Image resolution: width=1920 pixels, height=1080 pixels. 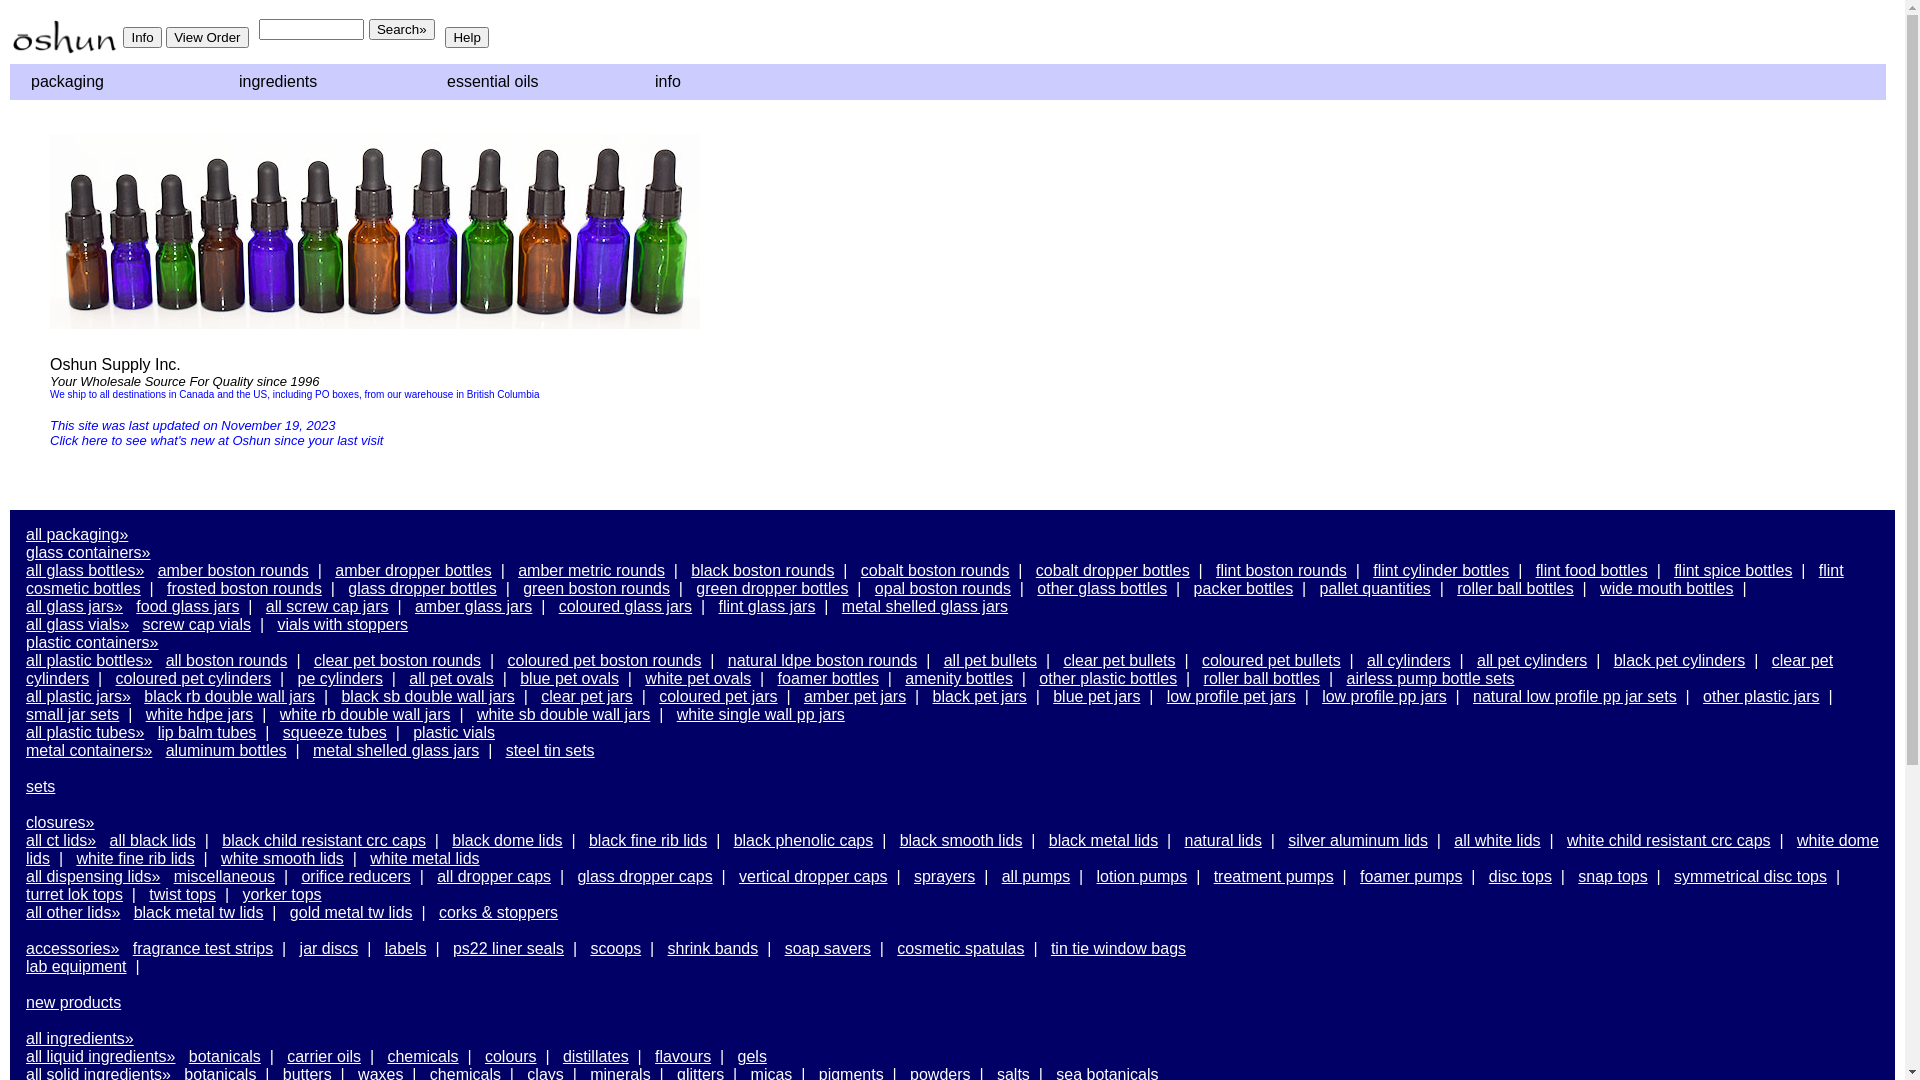 I want to click on pe cylinders, so click(x=340, y=678).